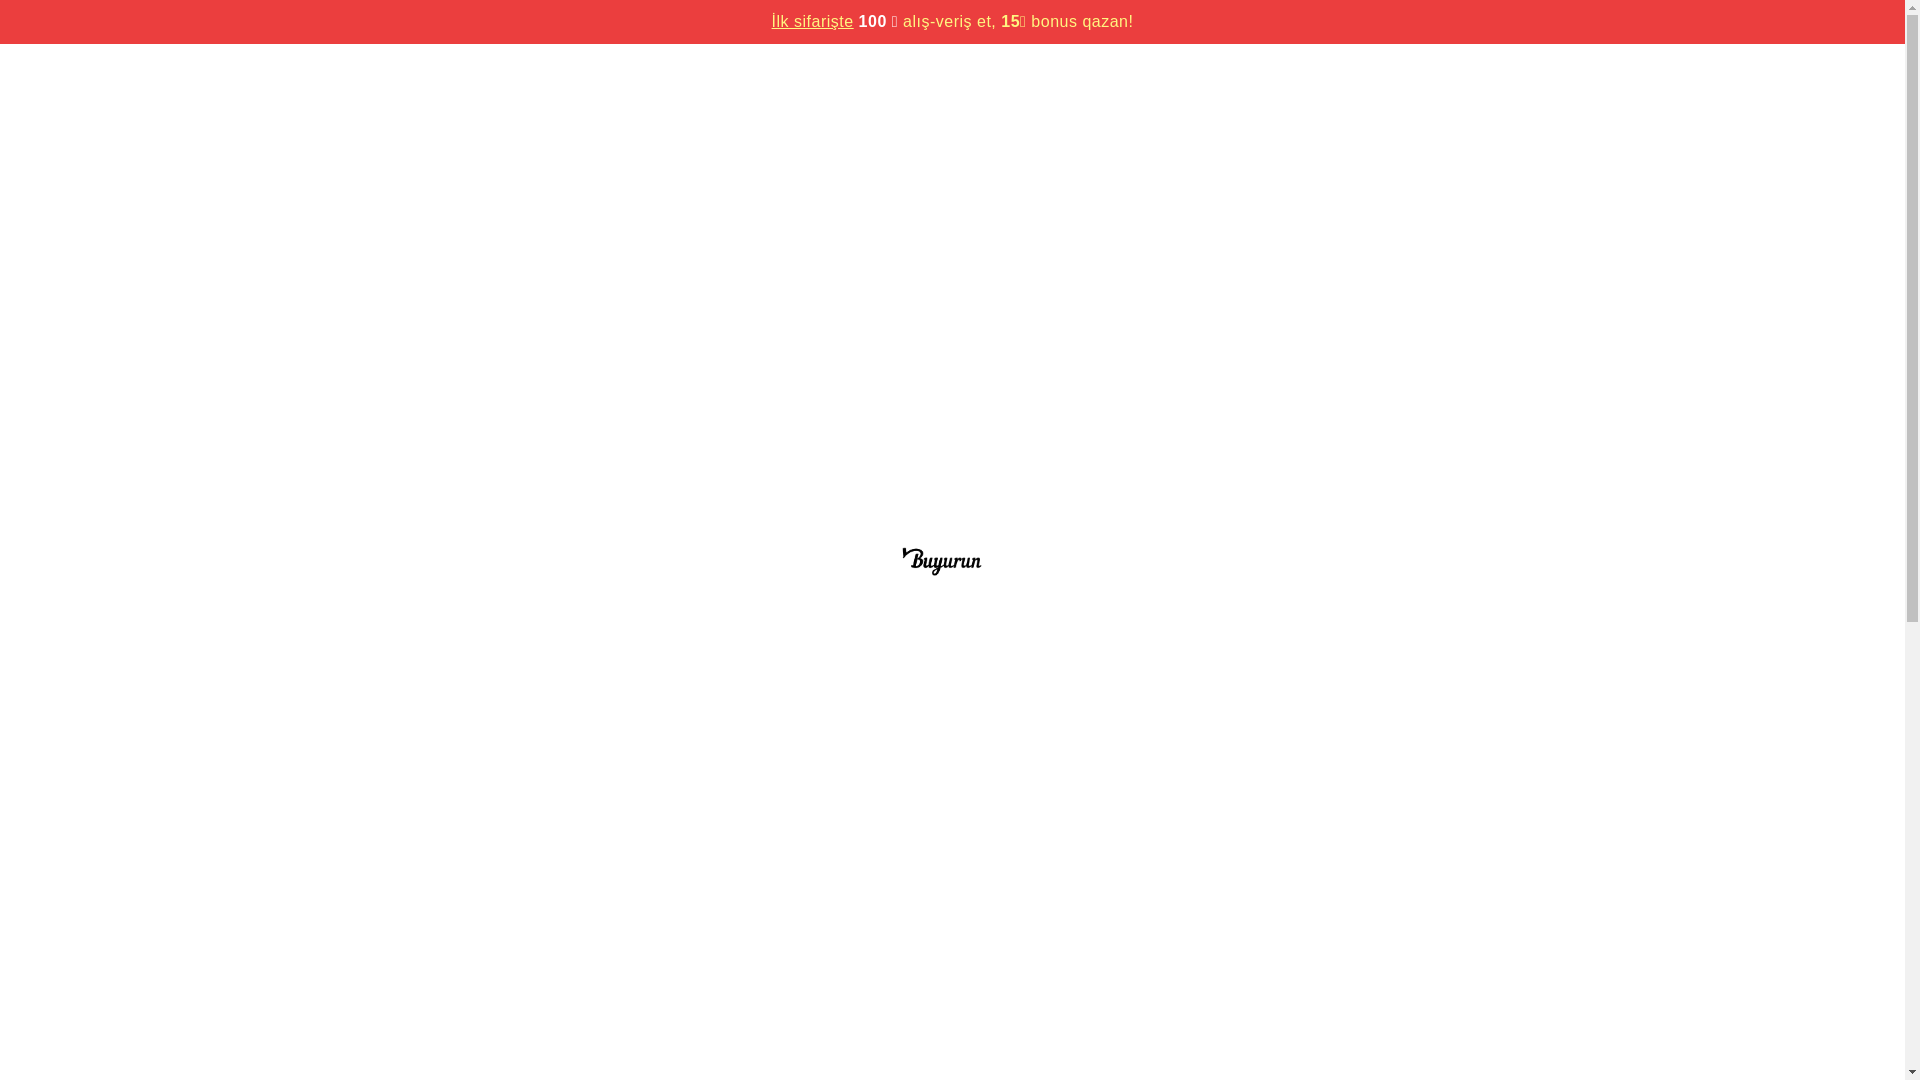 This screenshot has height=1080, width=1920. I want to click on Super Maqazin, so click(1250, 65).